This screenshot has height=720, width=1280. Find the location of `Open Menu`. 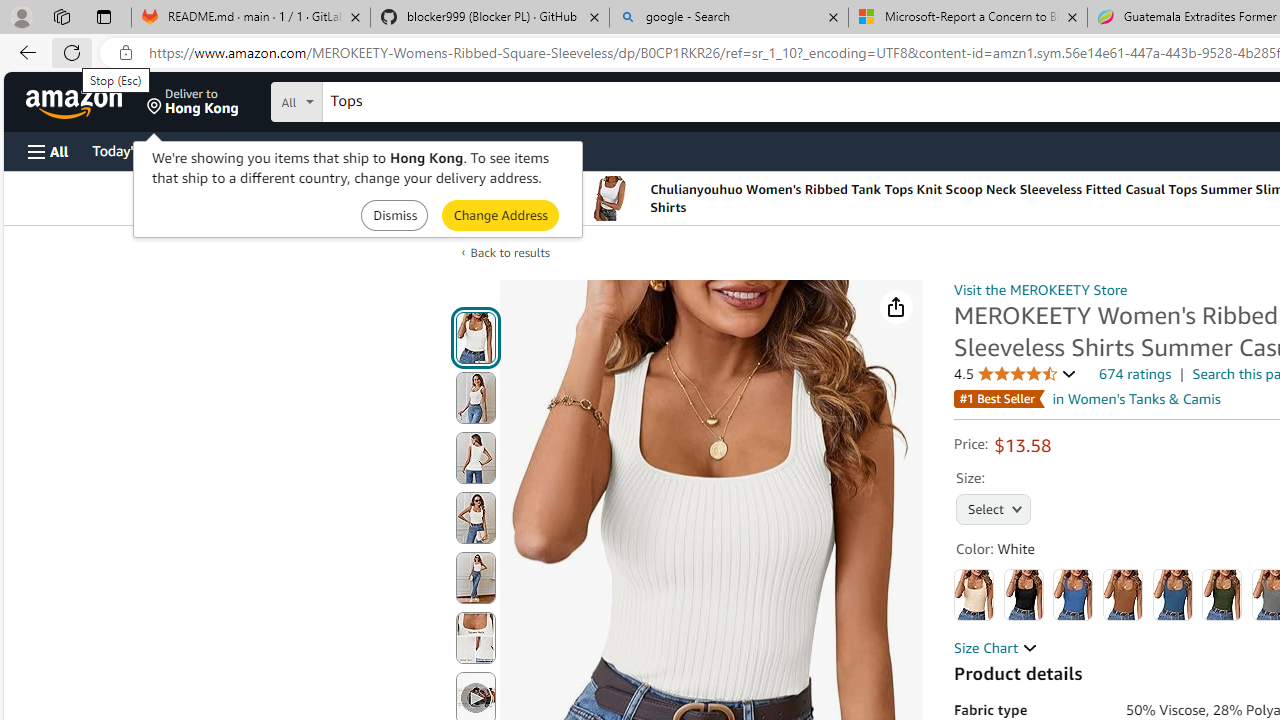

Open Menu is located at coordinates (48, 151).